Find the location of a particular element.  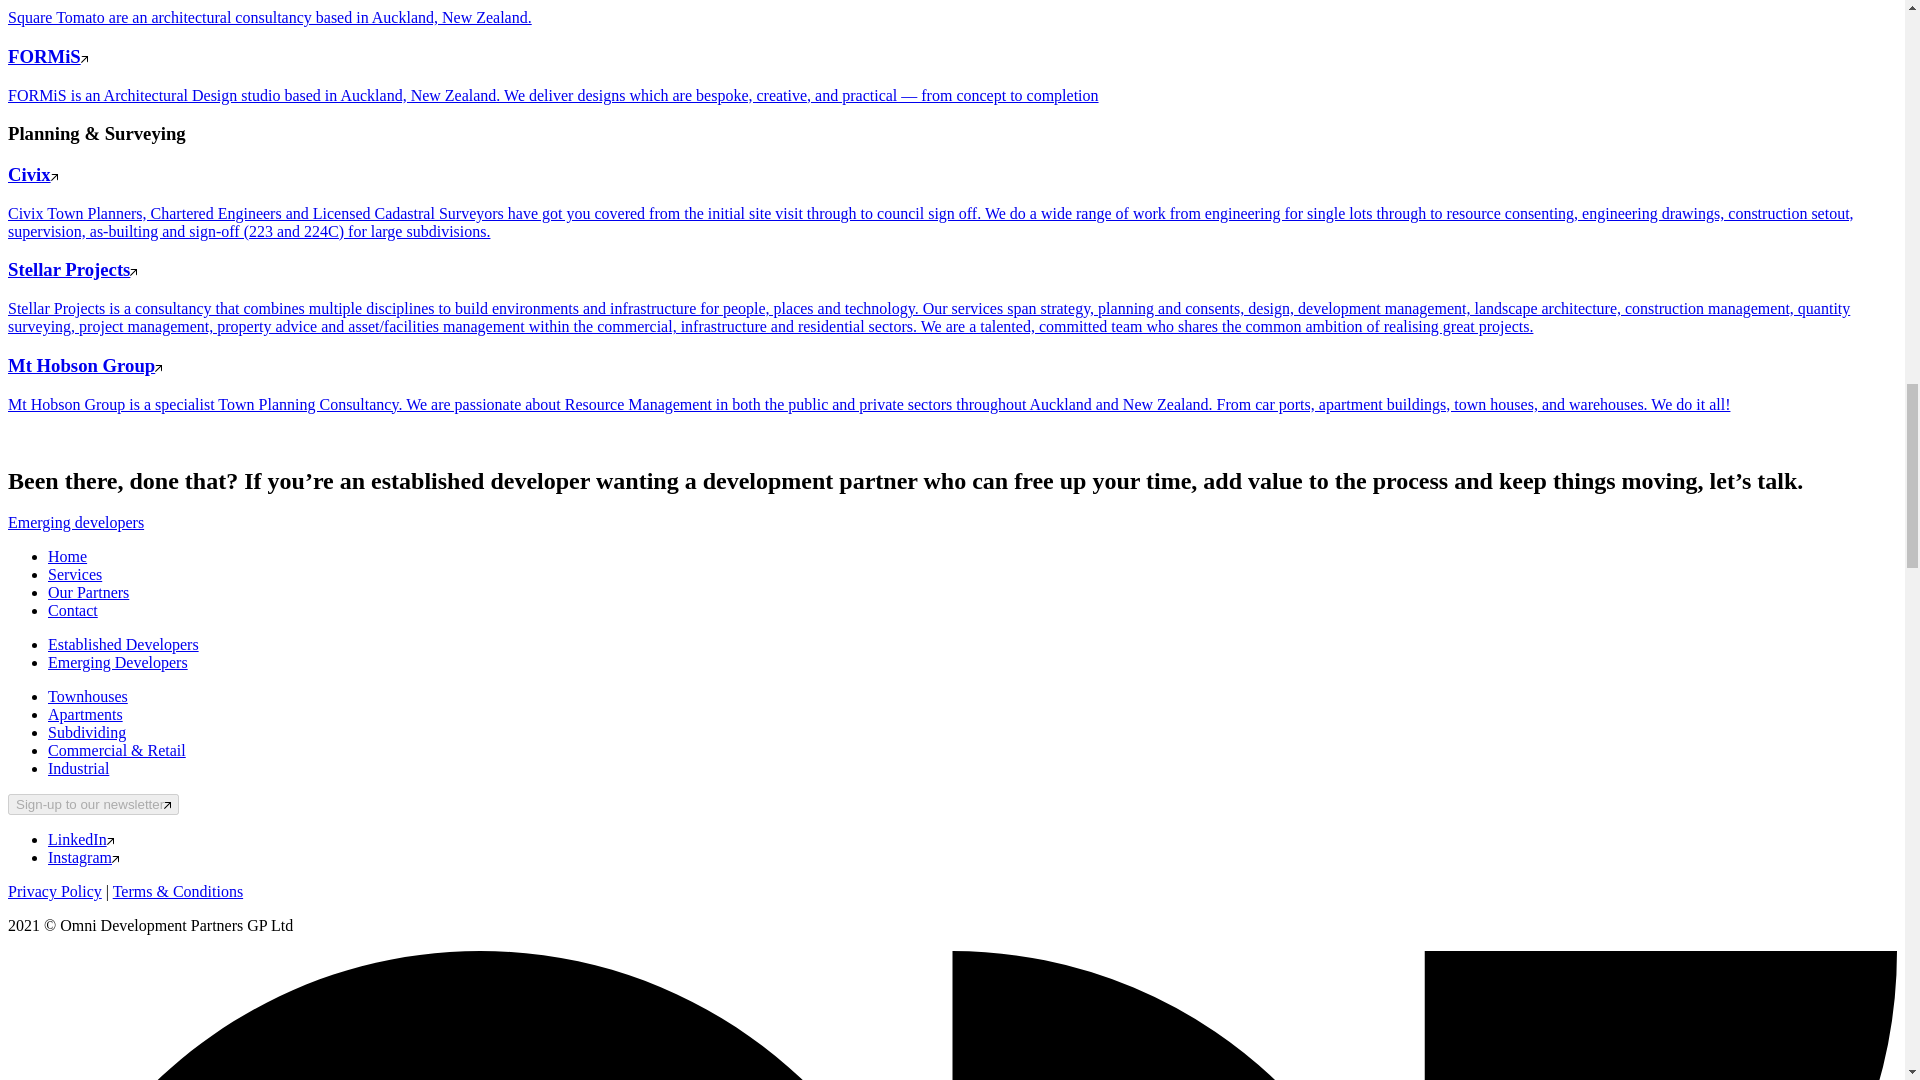

Our Partners is located at coordinates (88, 592).